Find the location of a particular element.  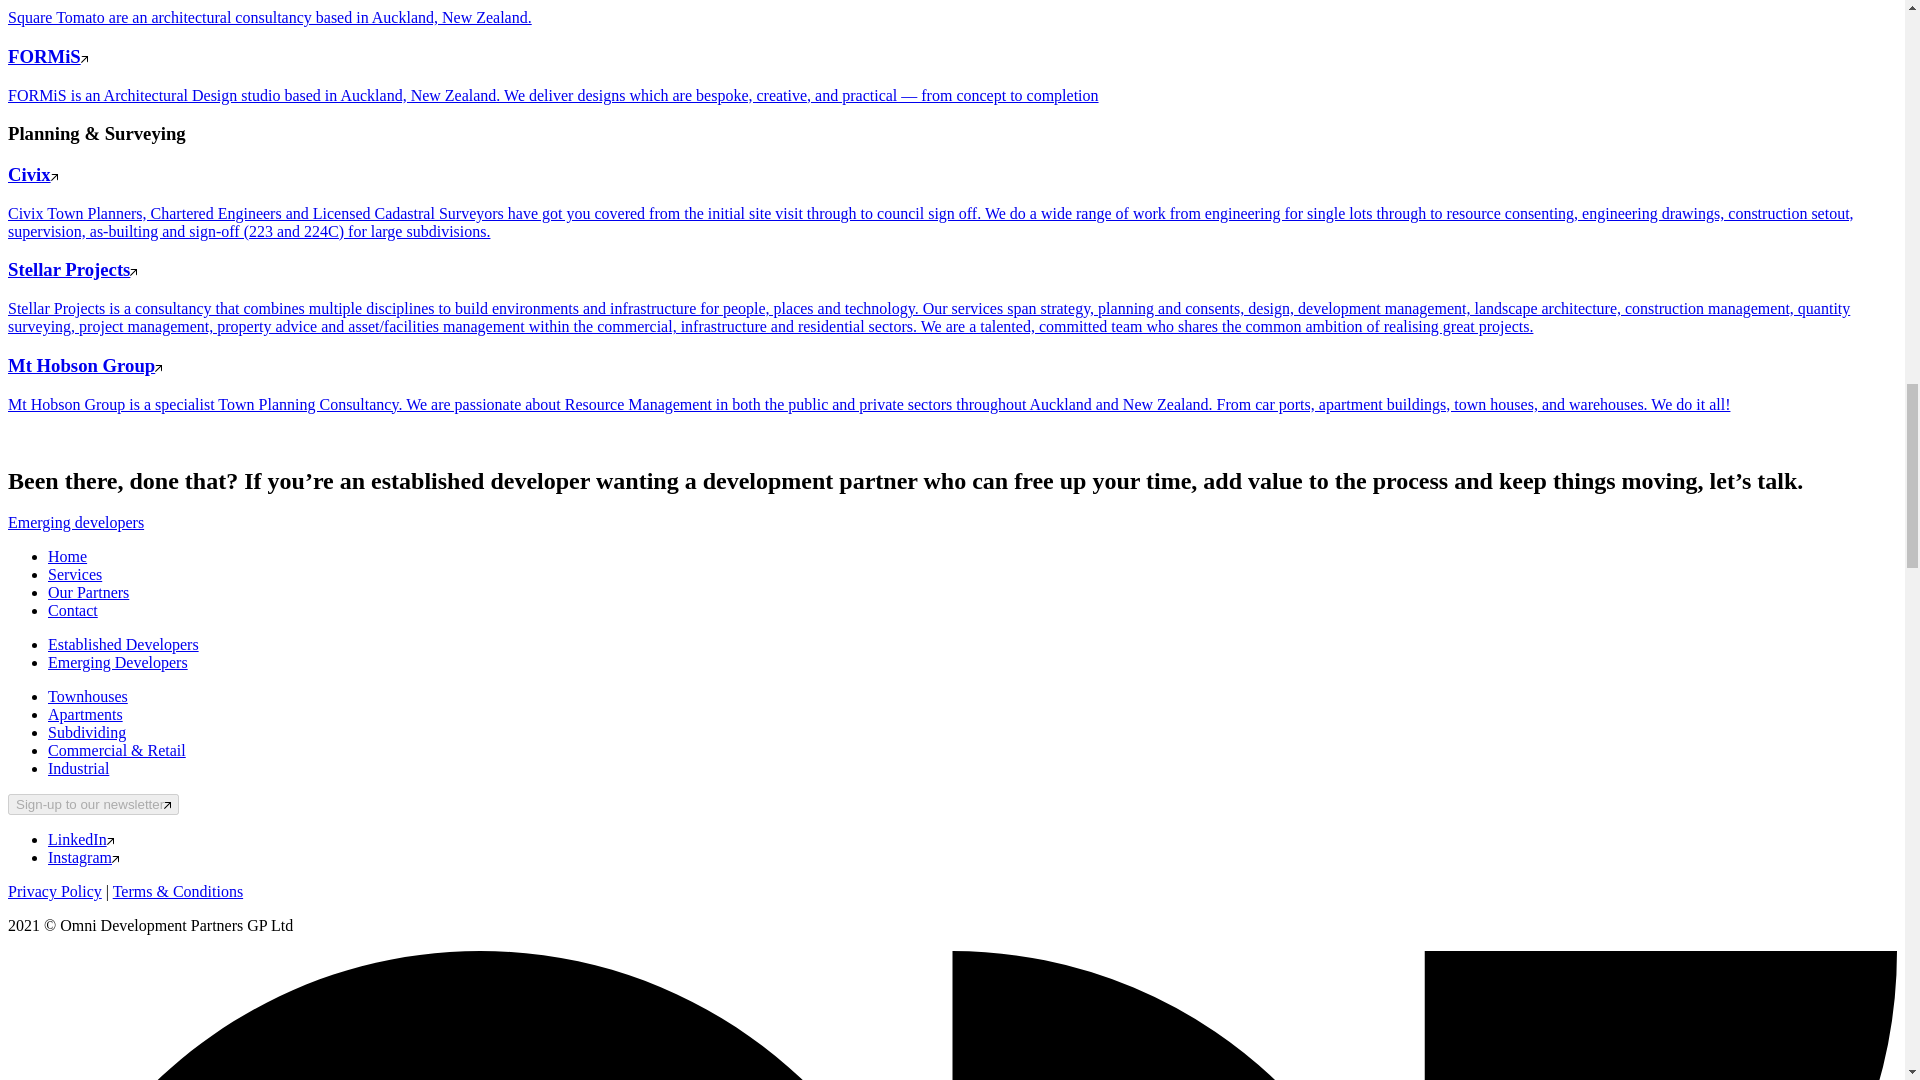

Our Partners is located at coordinates (88, 592).